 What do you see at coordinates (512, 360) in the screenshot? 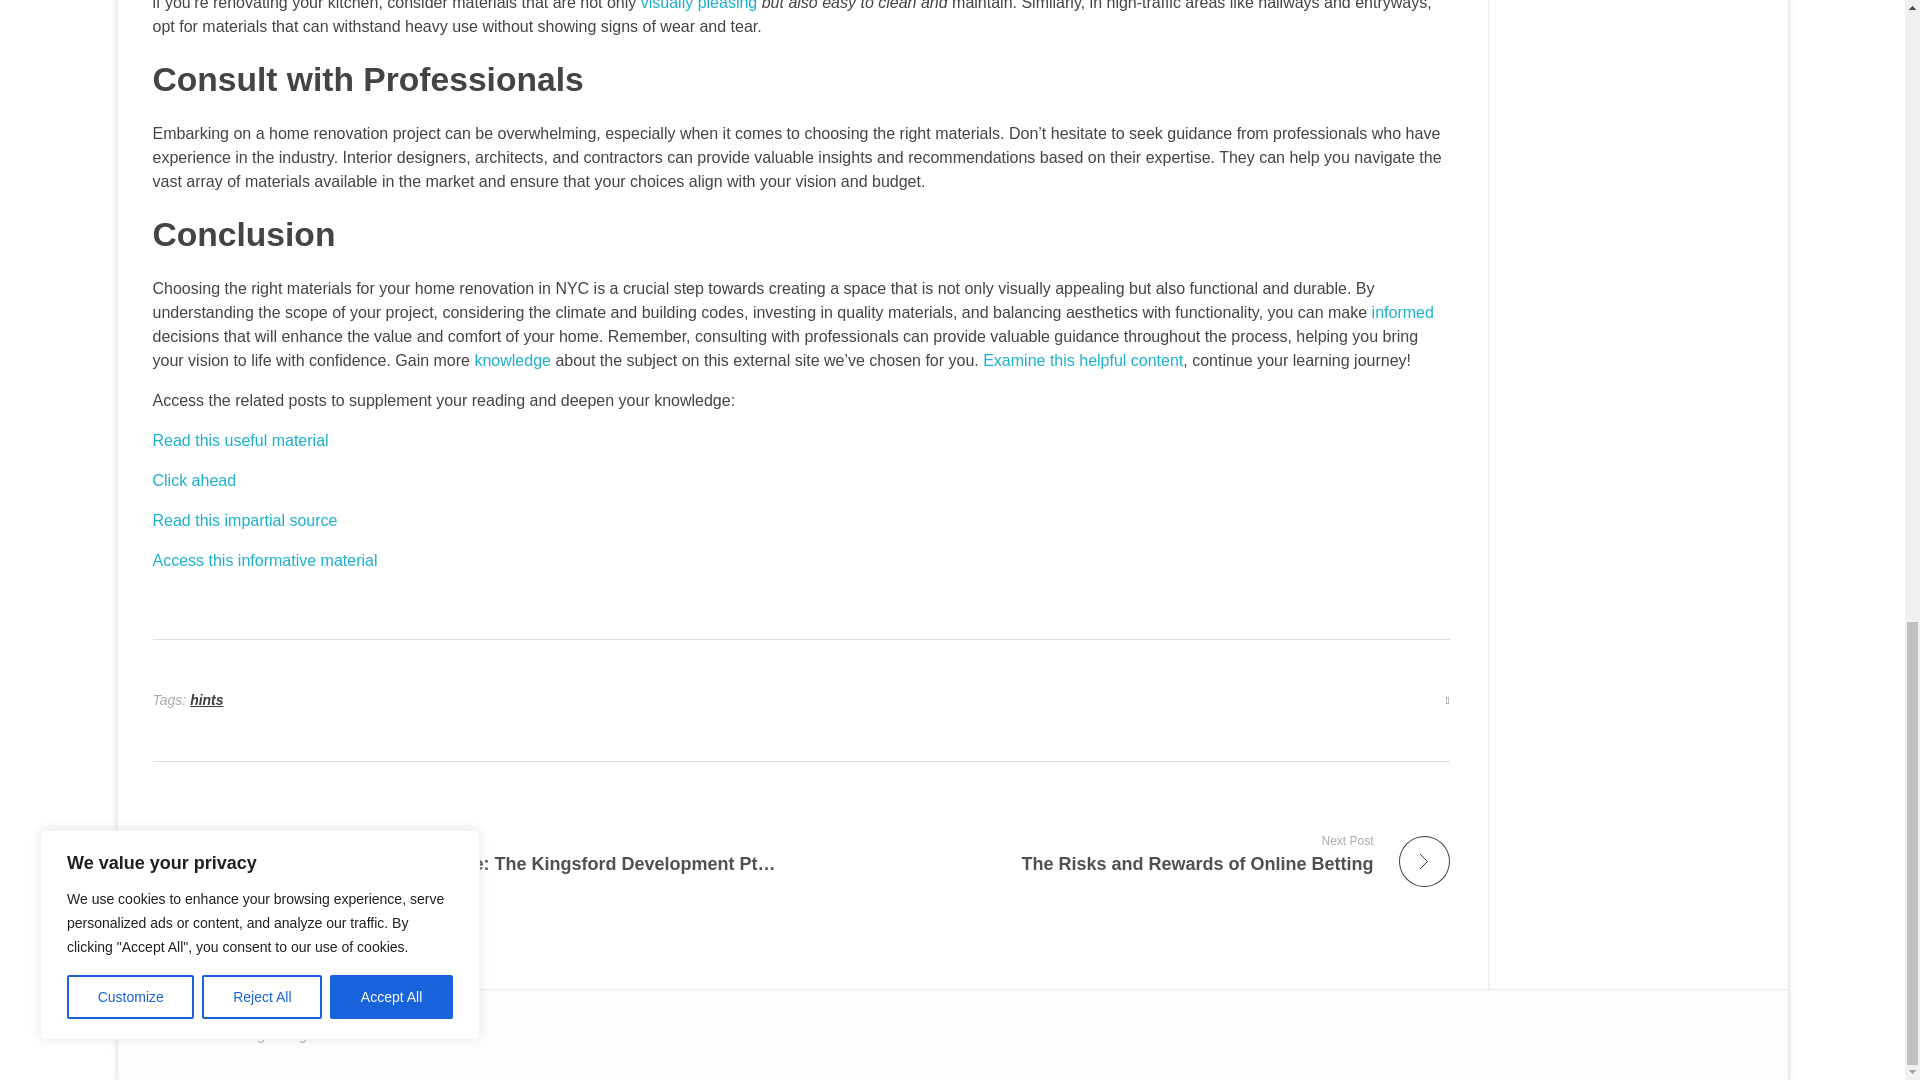
I see `Examine this helpful content` at bounding box center [512, 360].